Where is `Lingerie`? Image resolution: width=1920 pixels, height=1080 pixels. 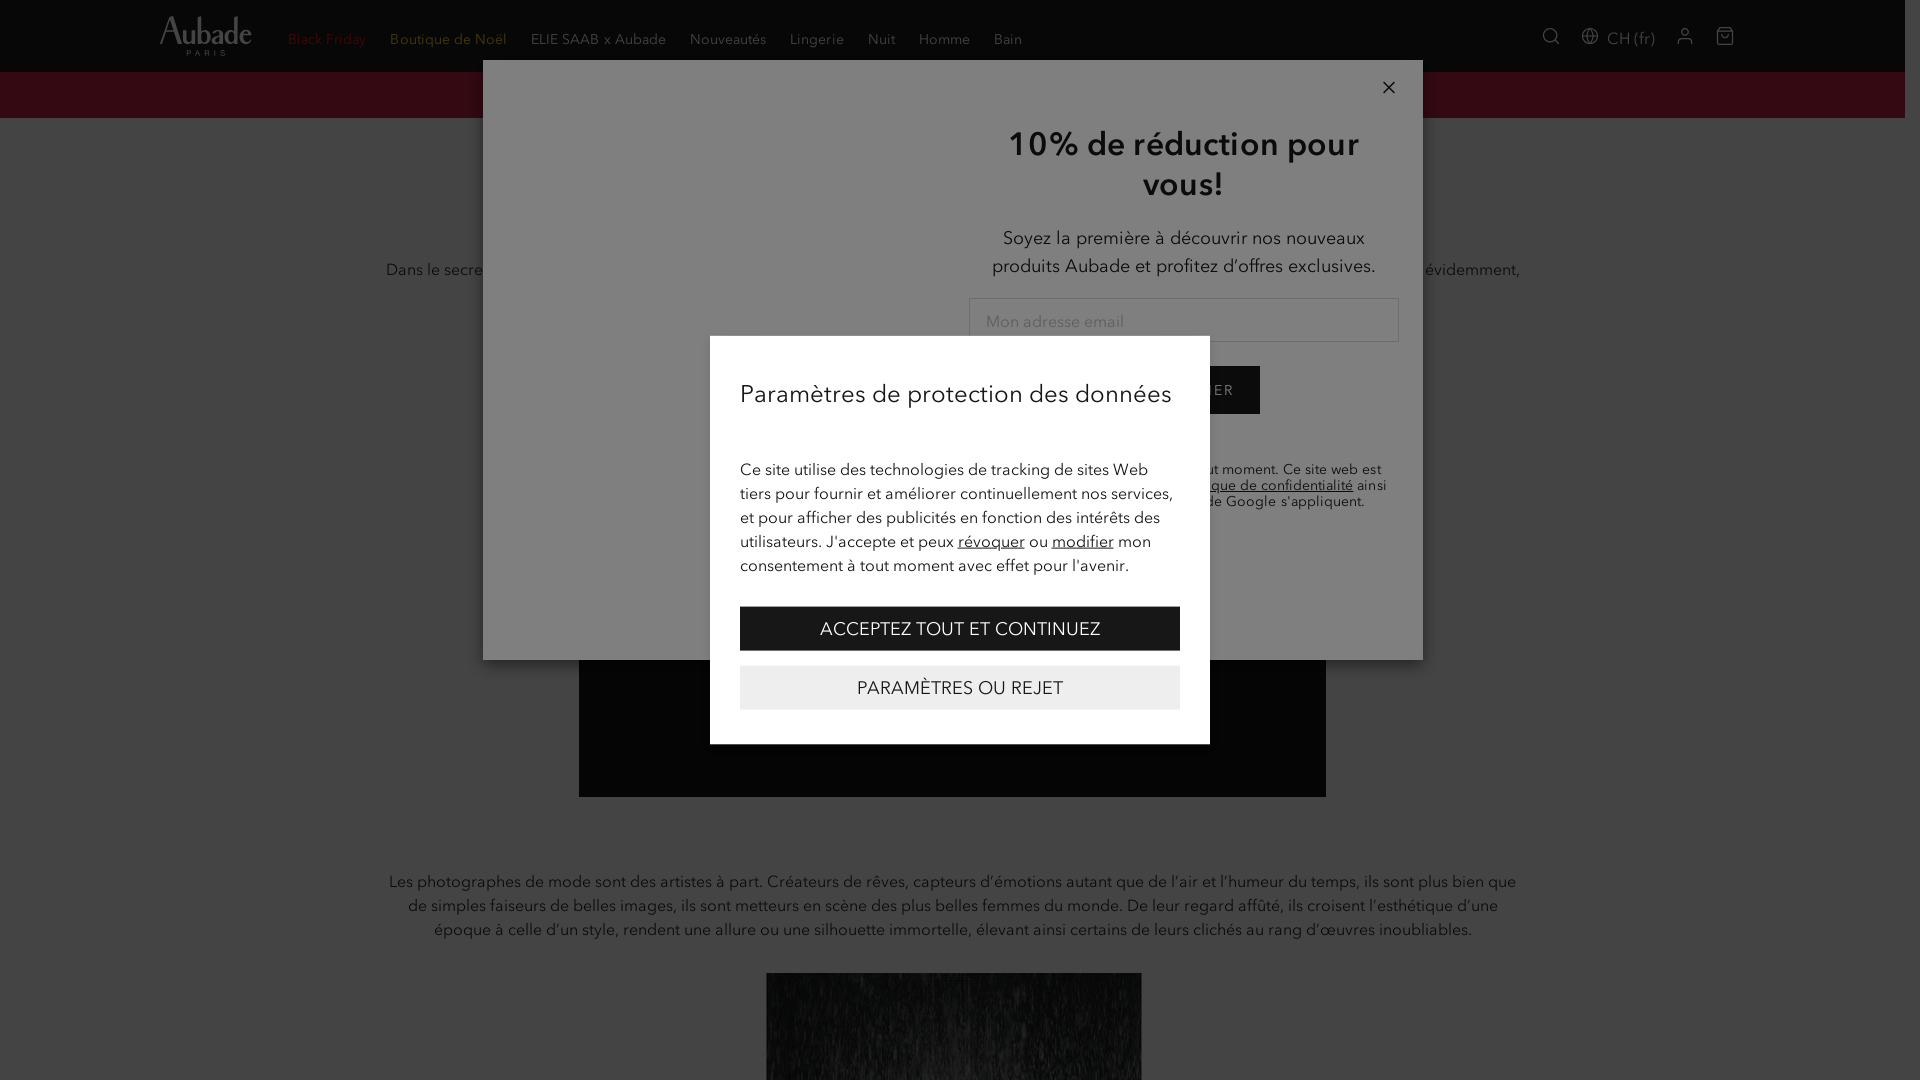
Lingerie is located at coordinates (816, 36).